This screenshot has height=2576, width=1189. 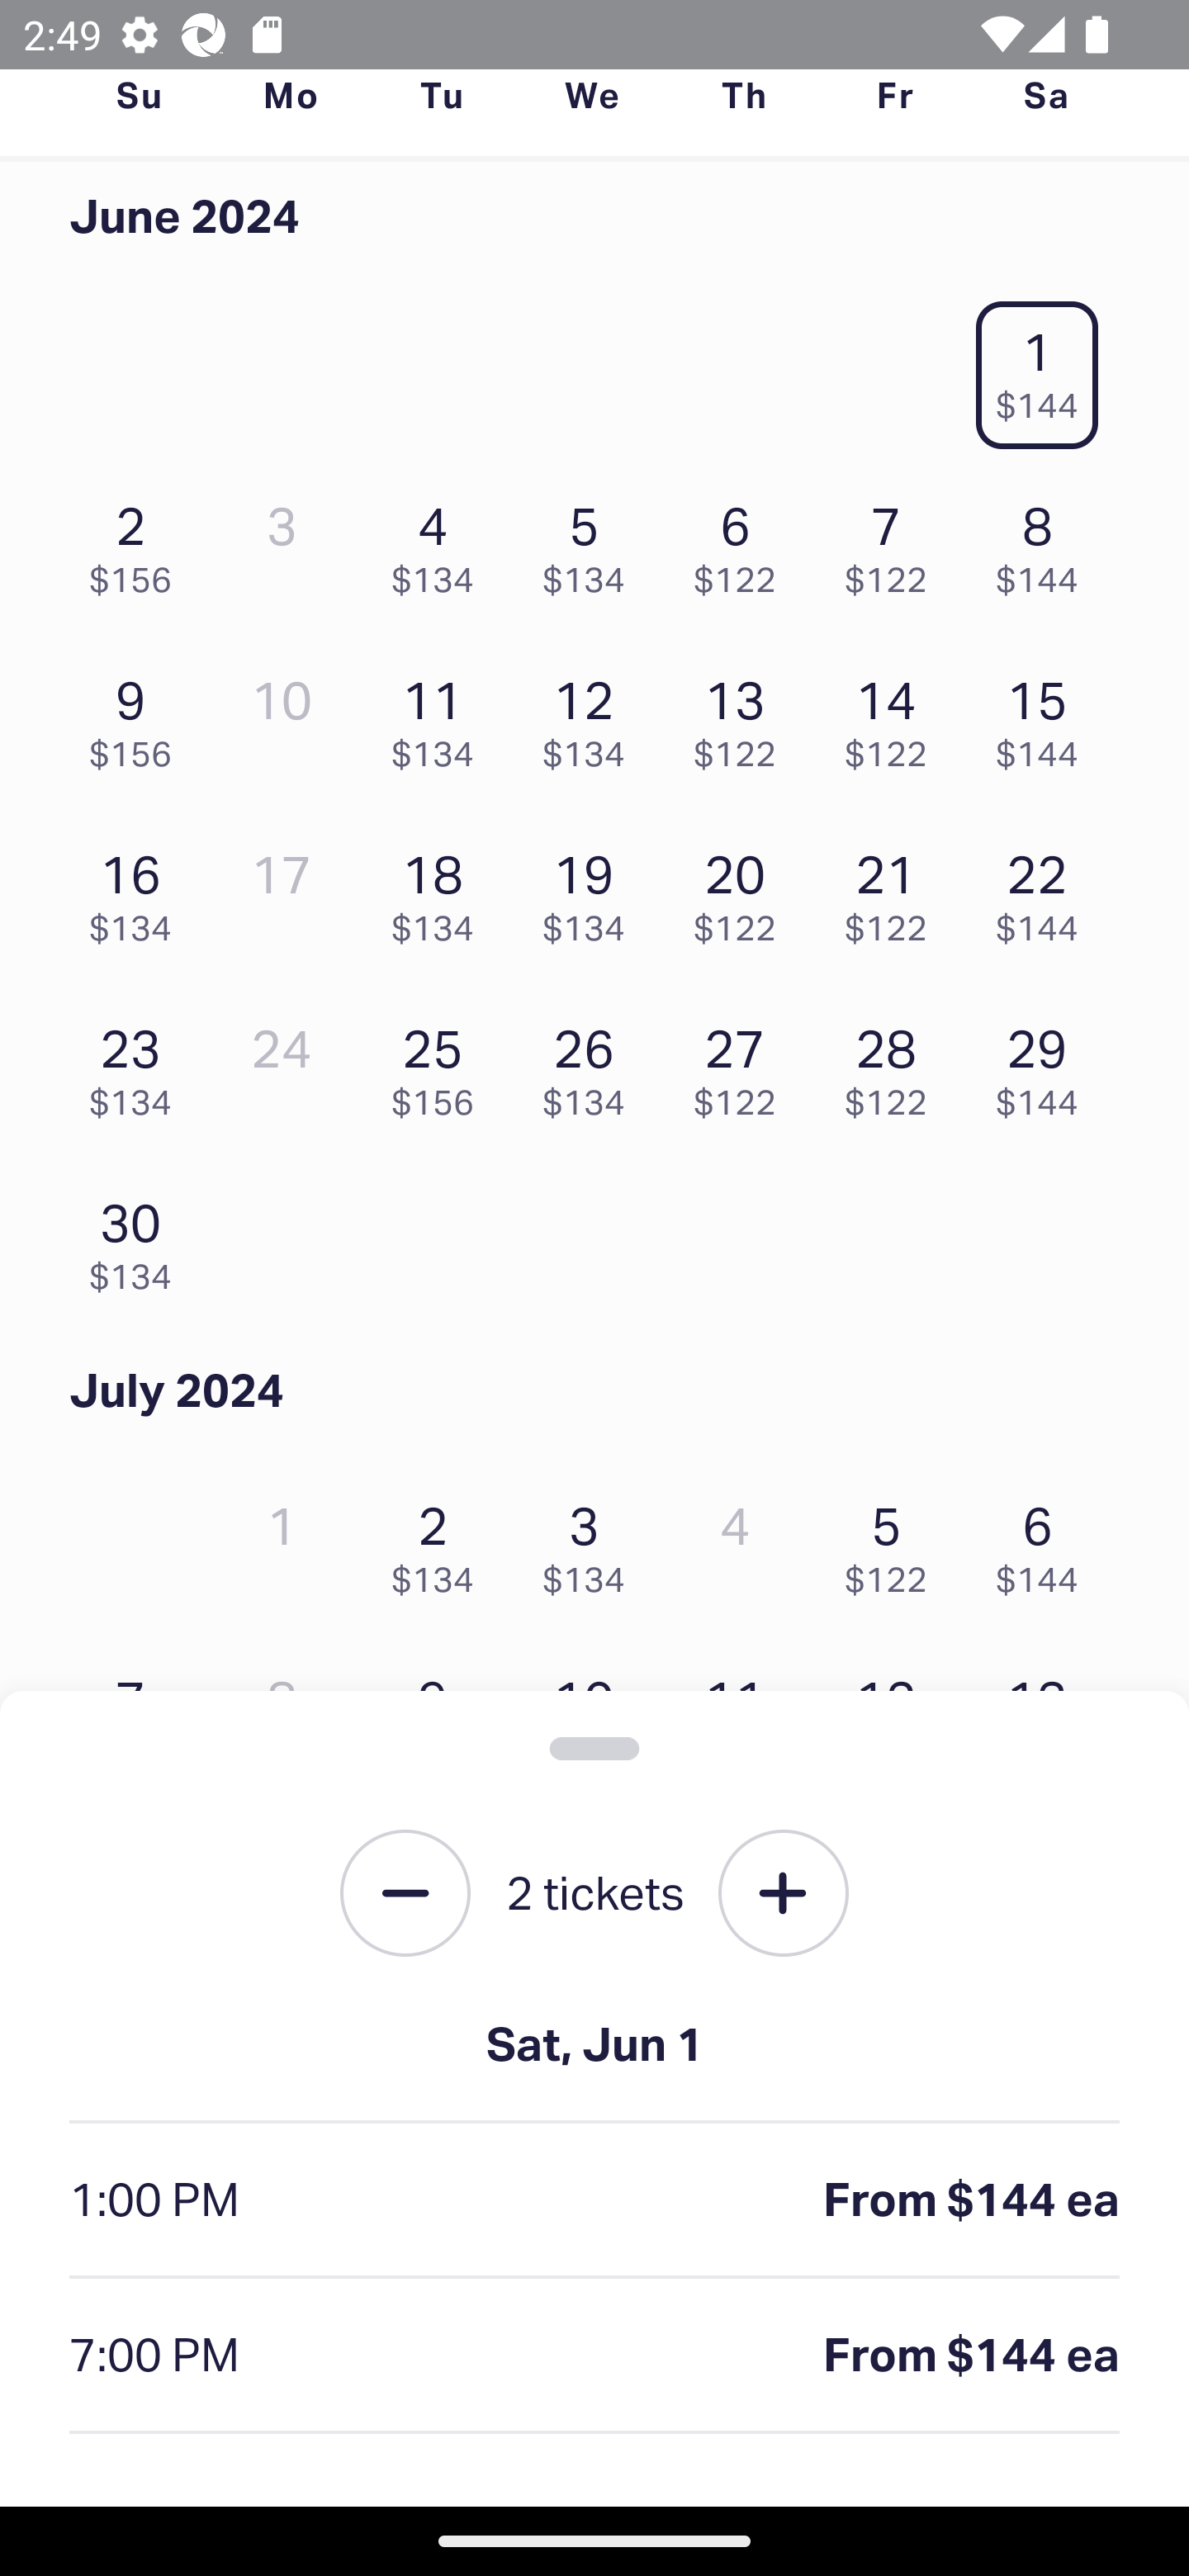 What do you see at coordinates (441, 1541) in the screenshot?
I see `2 $134` at bounding box center [441, 1541].